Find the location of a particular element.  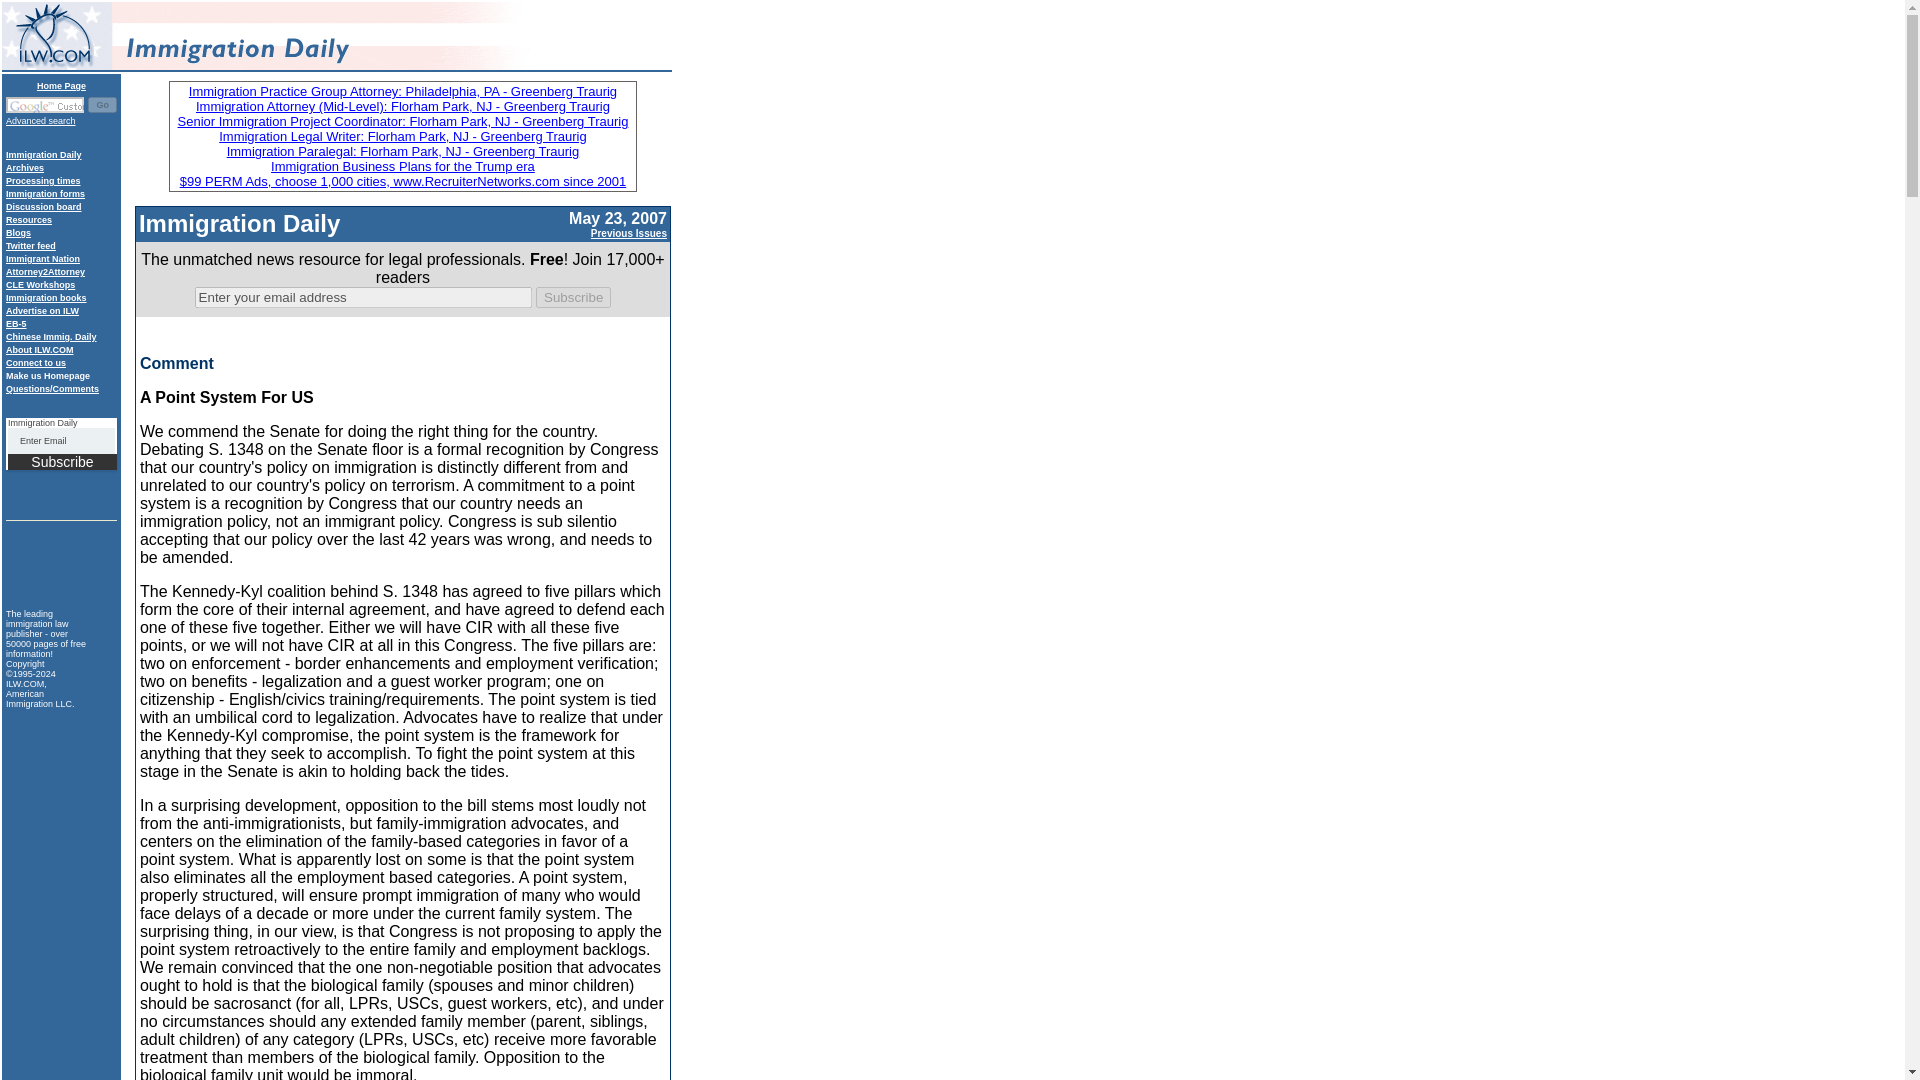

Twitter feed is located at coordinates (30, 245).